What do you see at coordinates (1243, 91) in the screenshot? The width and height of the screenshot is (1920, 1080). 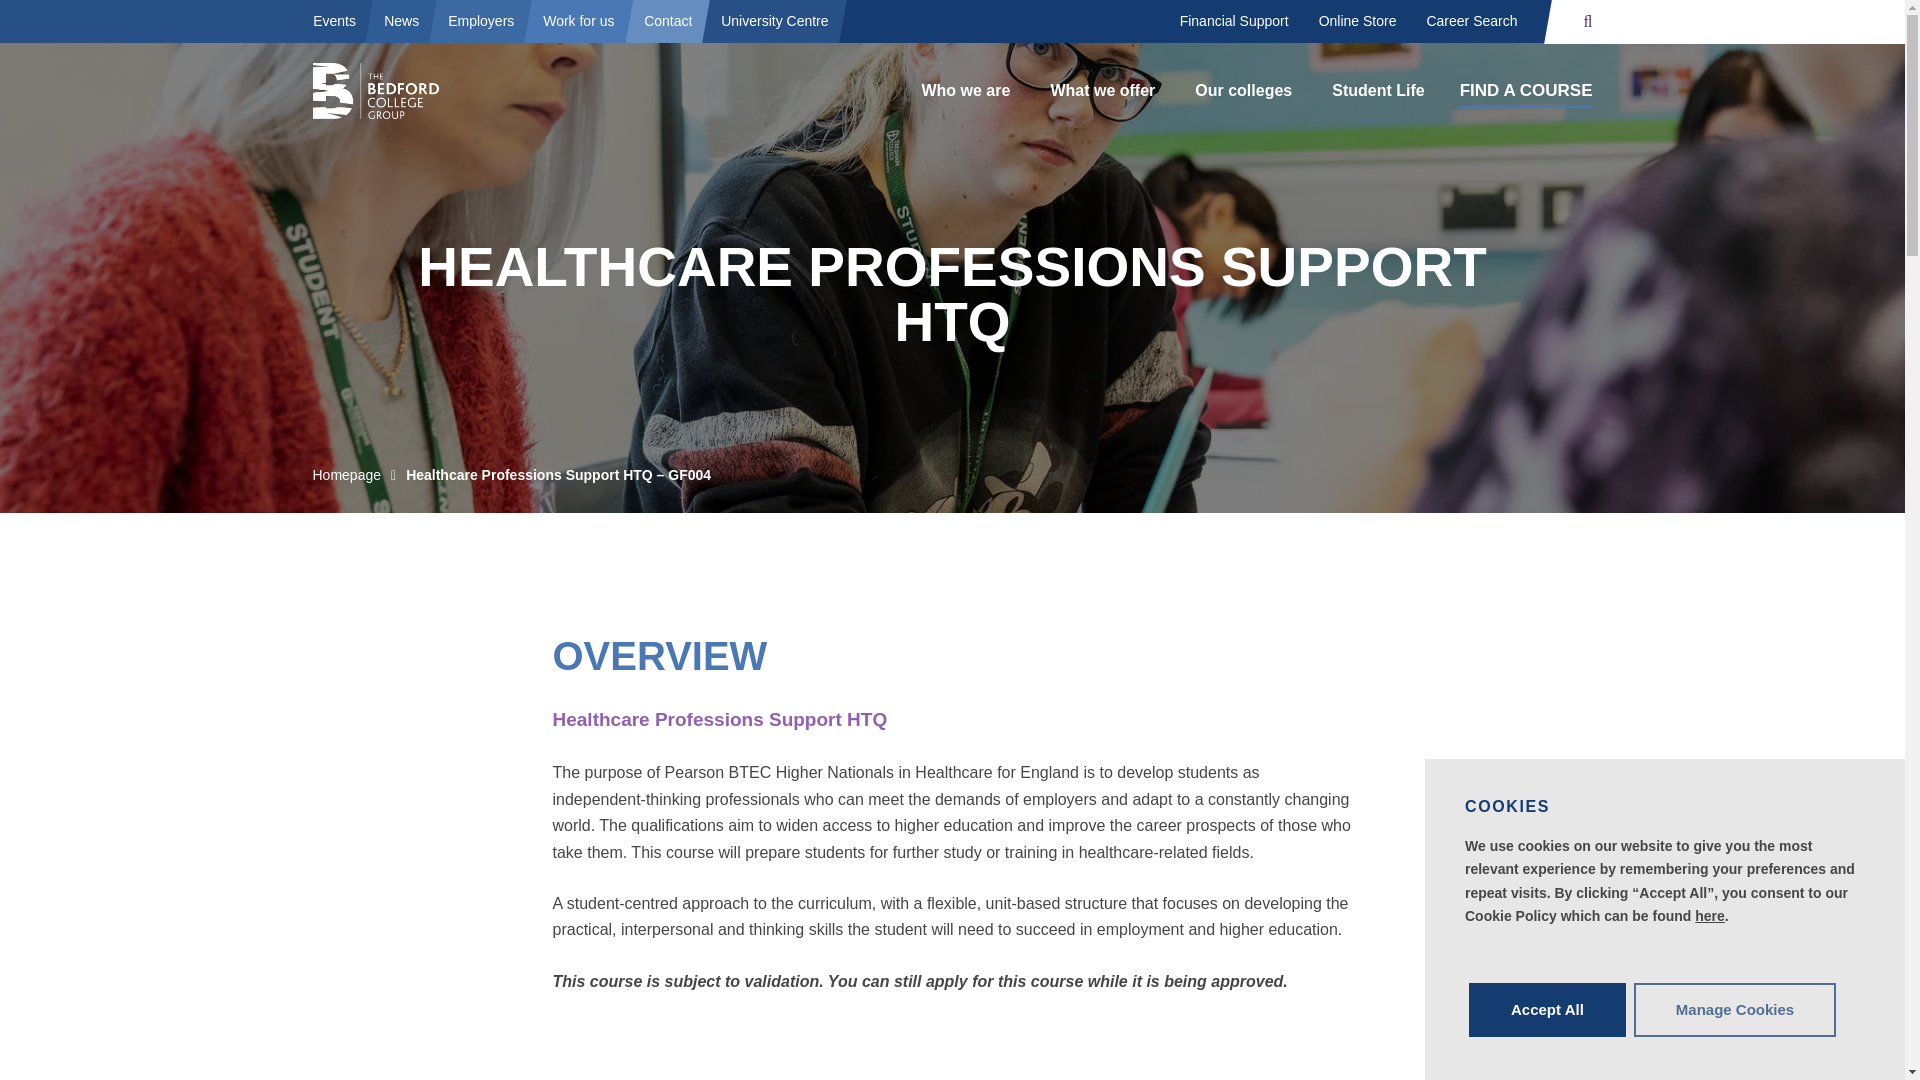 I see `Our colleges` at bounding box center [1243, 91].